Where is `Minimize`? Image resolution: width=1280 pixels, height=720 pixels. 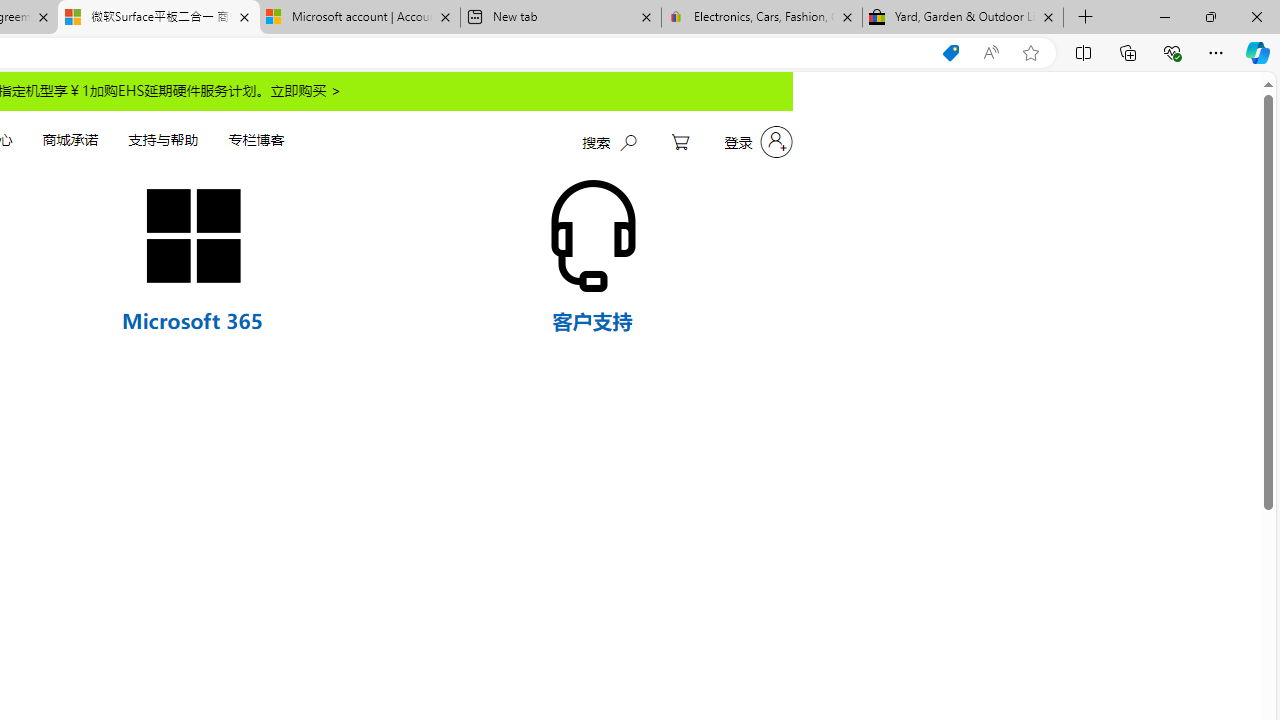 Minimize is located at coordinates (1164, 16).